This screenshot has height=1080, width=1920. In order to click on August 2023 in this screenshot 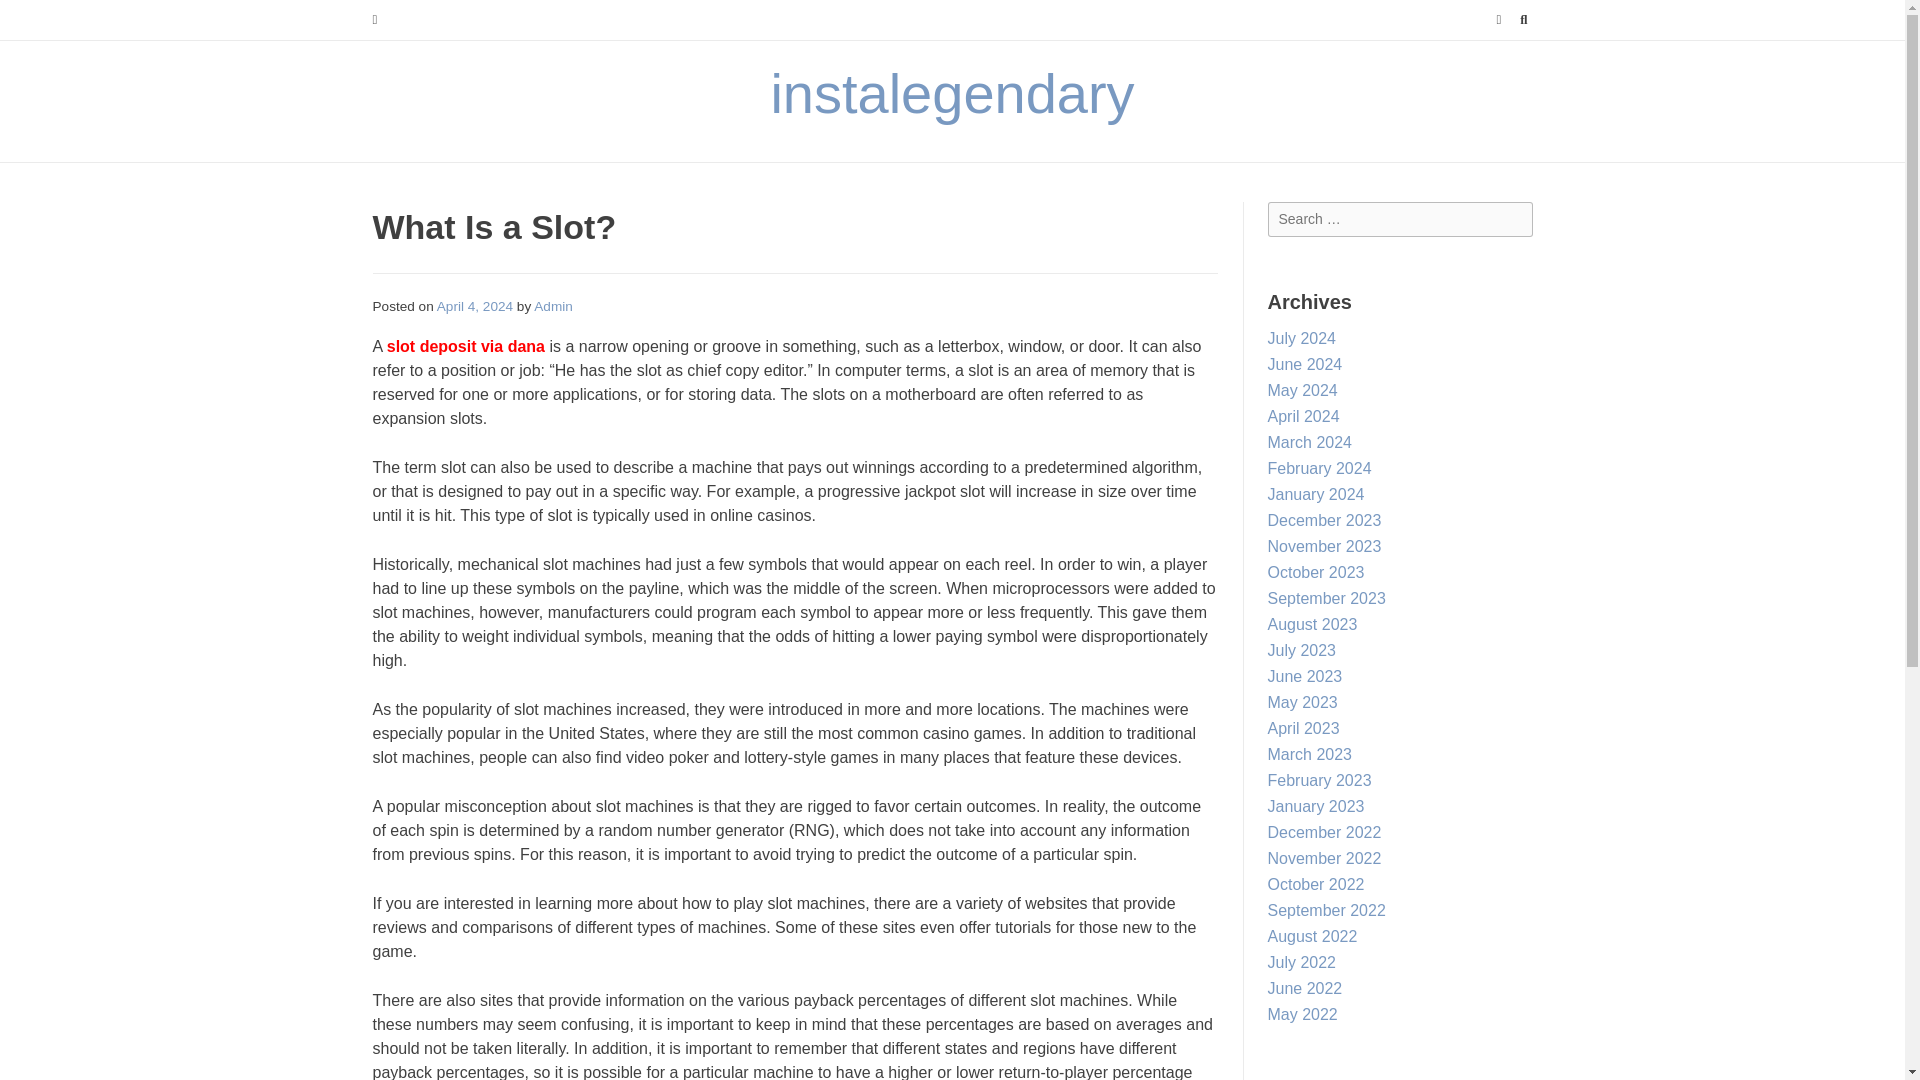, I will do `click(1312, 624)`.